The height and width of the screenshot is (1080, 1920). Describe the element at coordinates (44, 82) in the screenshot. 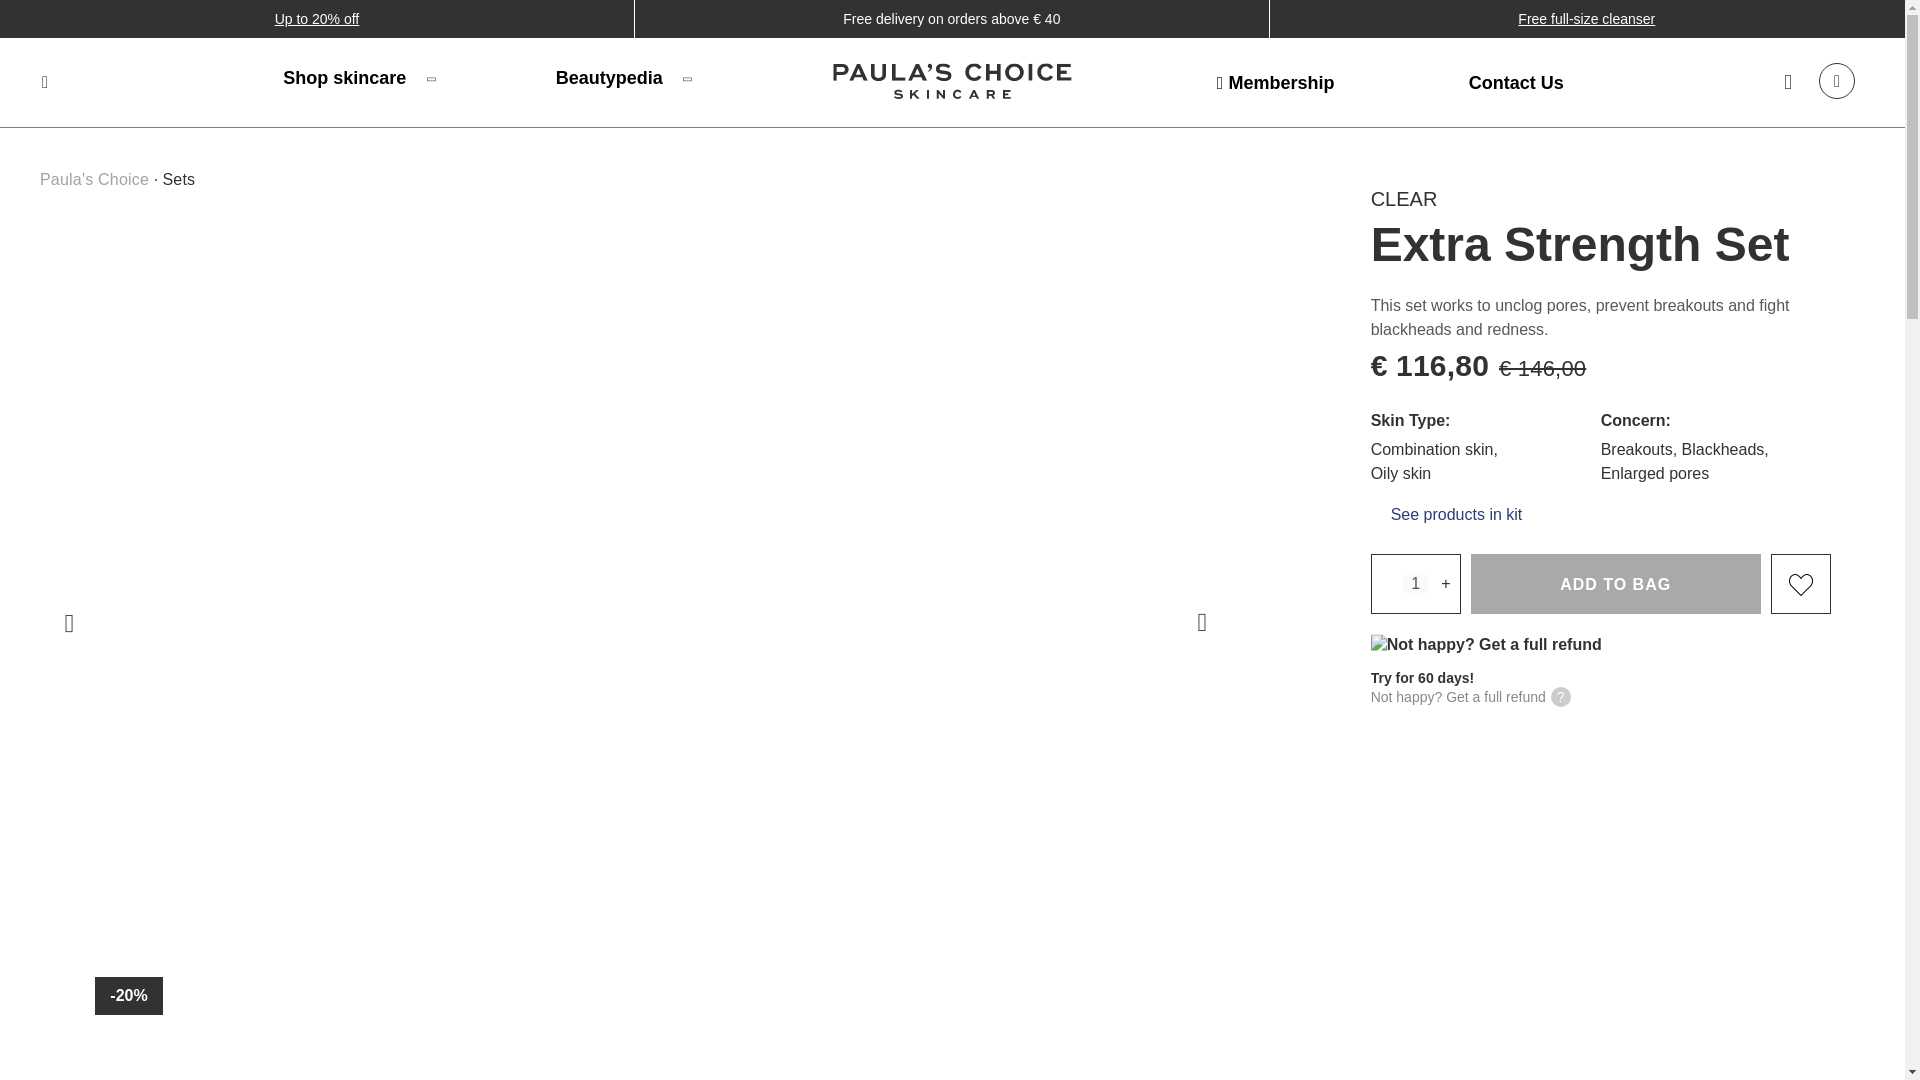

I see `Search` at that location.